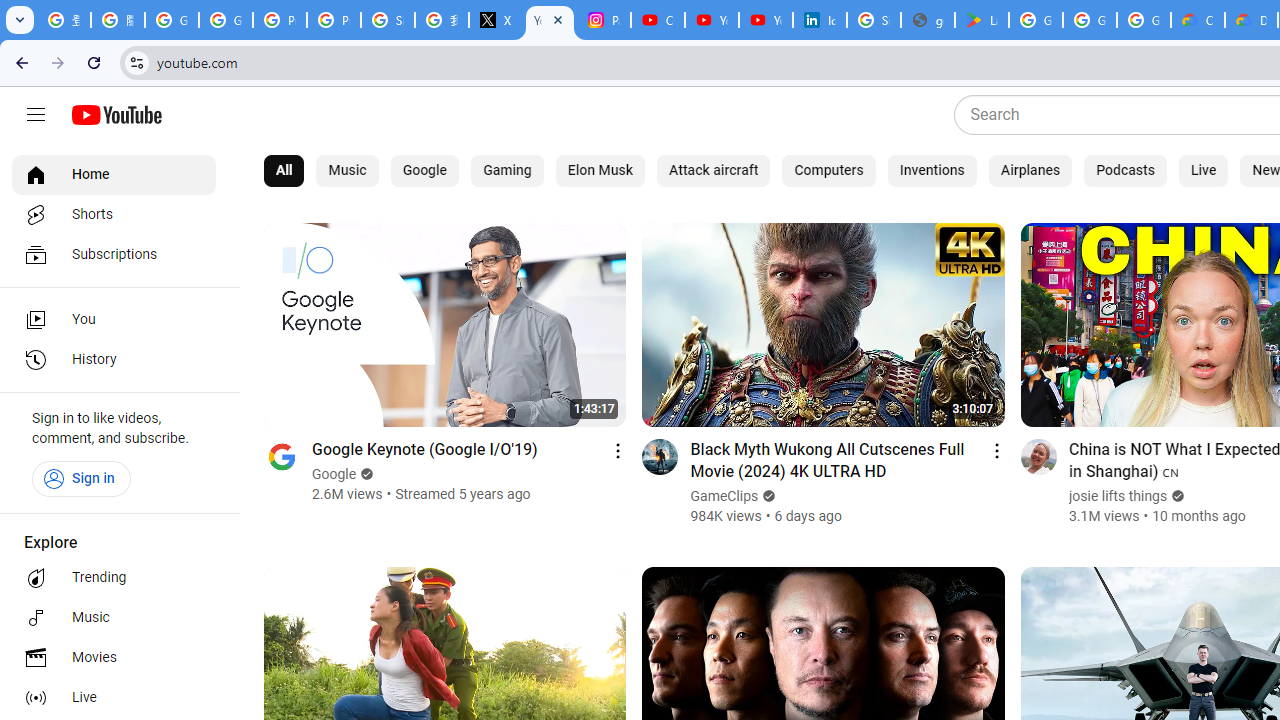 This screenshot has width=1280, height=720. What do you see at coordinates (114, 658) in the screenshot?
I see `Movies` at bounding box center [114, 658].